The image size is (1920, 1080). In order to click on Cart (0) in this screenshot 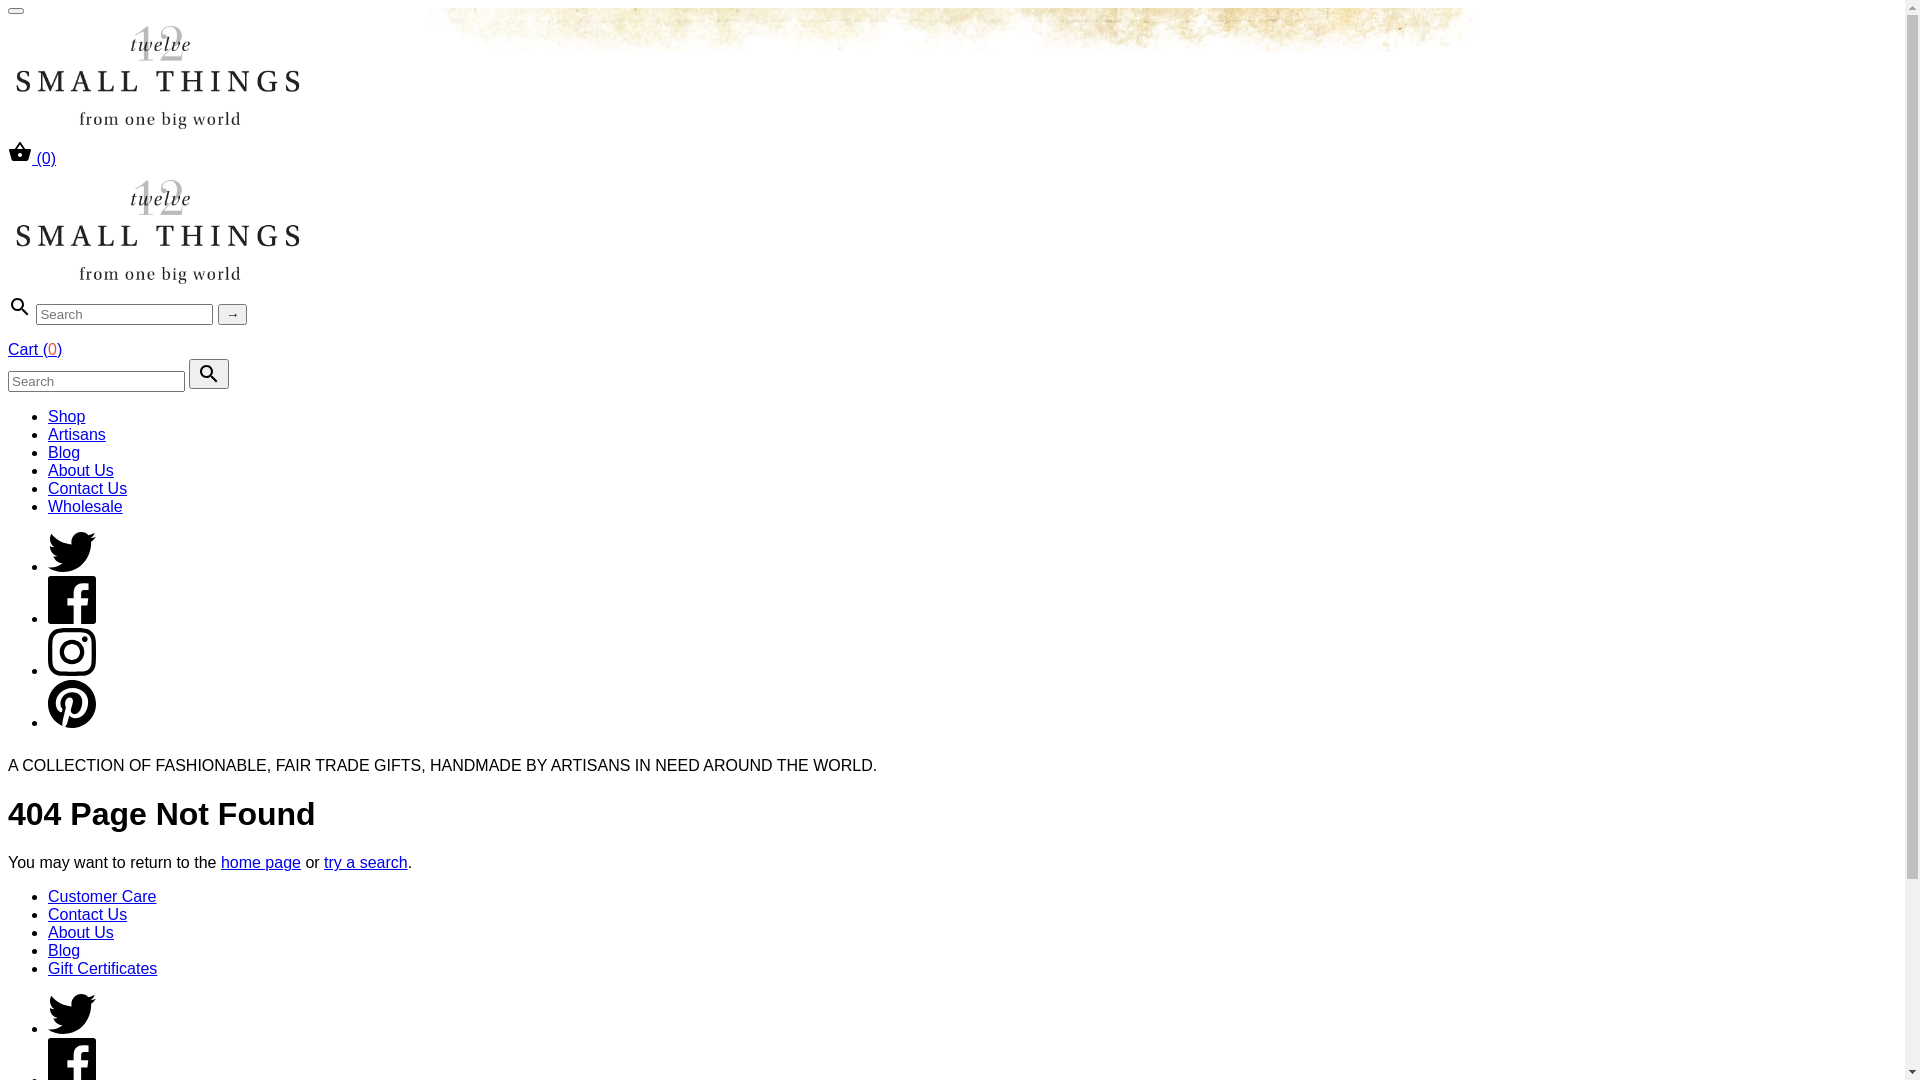, I will do `click(35, 350)`.